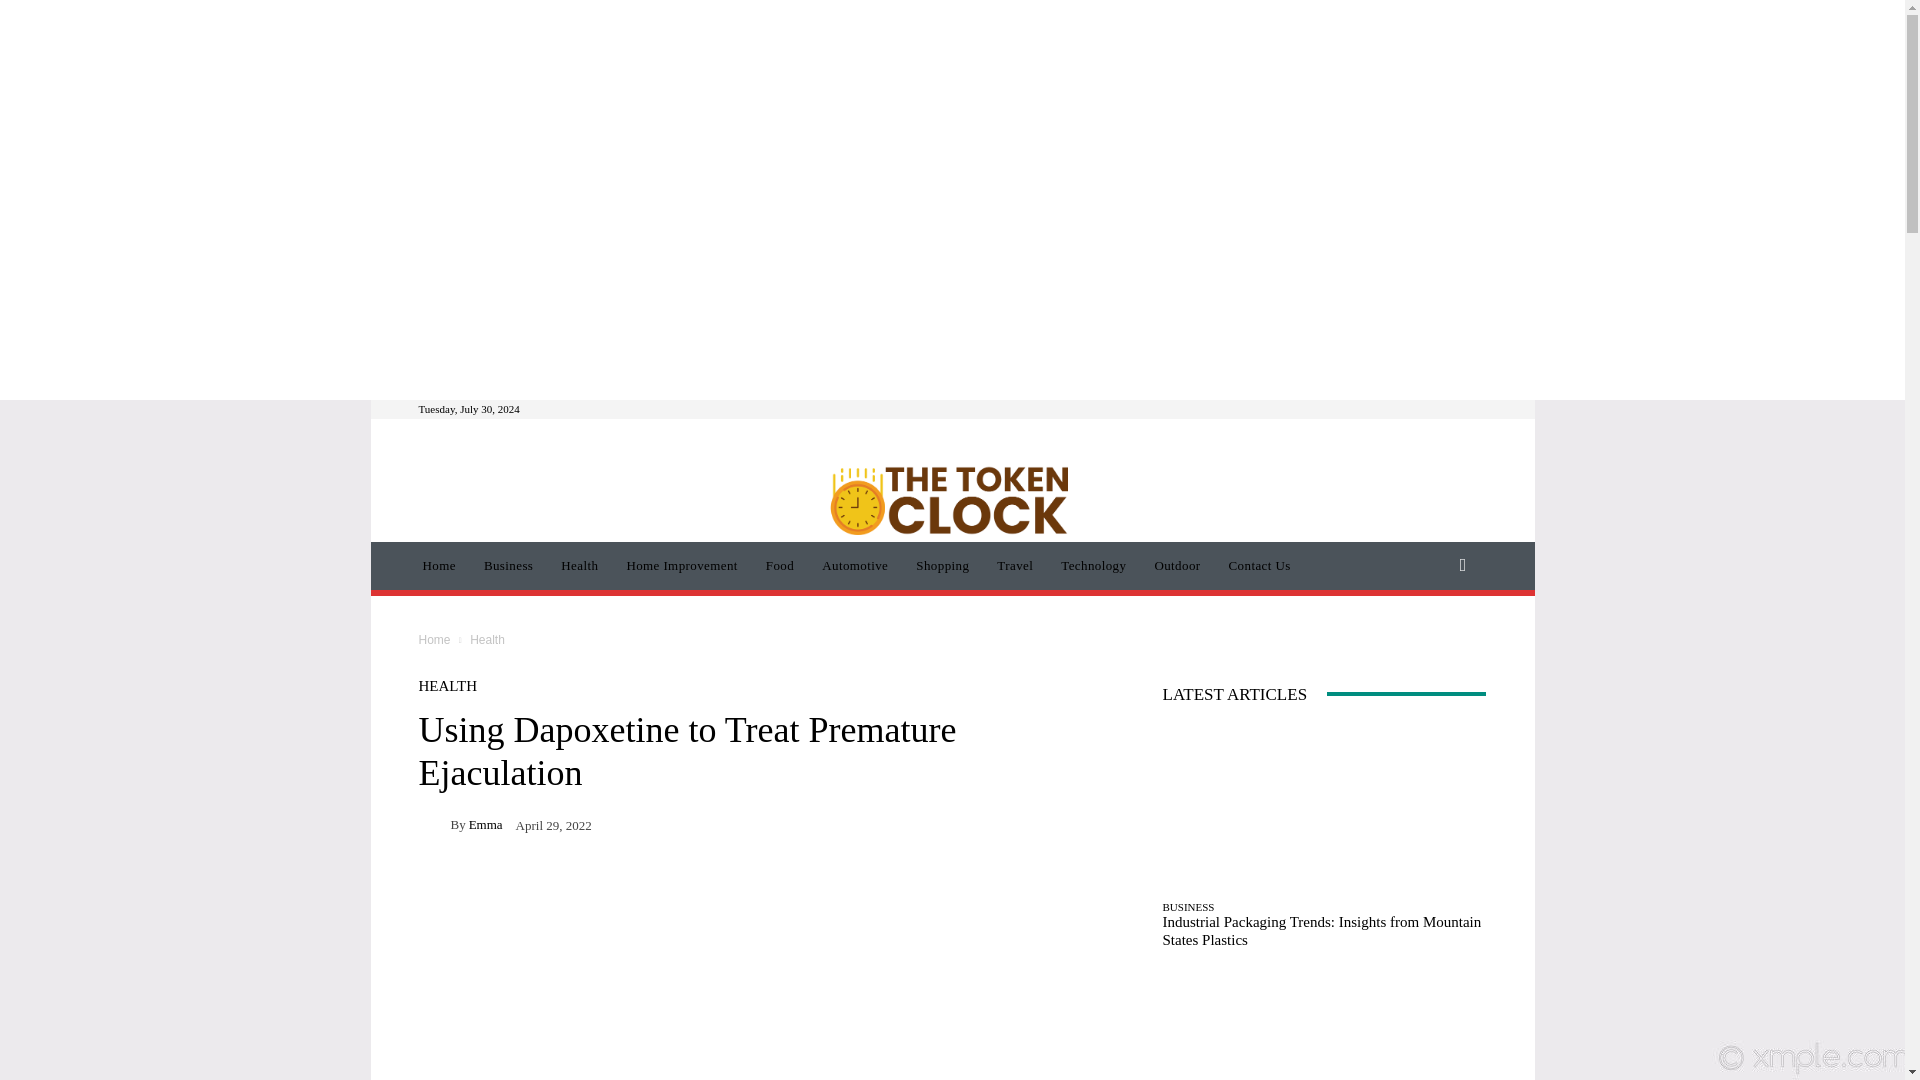 This screenshot has width=1920, height=1080. What do you see at coordinates (447, 686) in the screenshot?
I see `HEALTH` at bounding box center [447, 686].